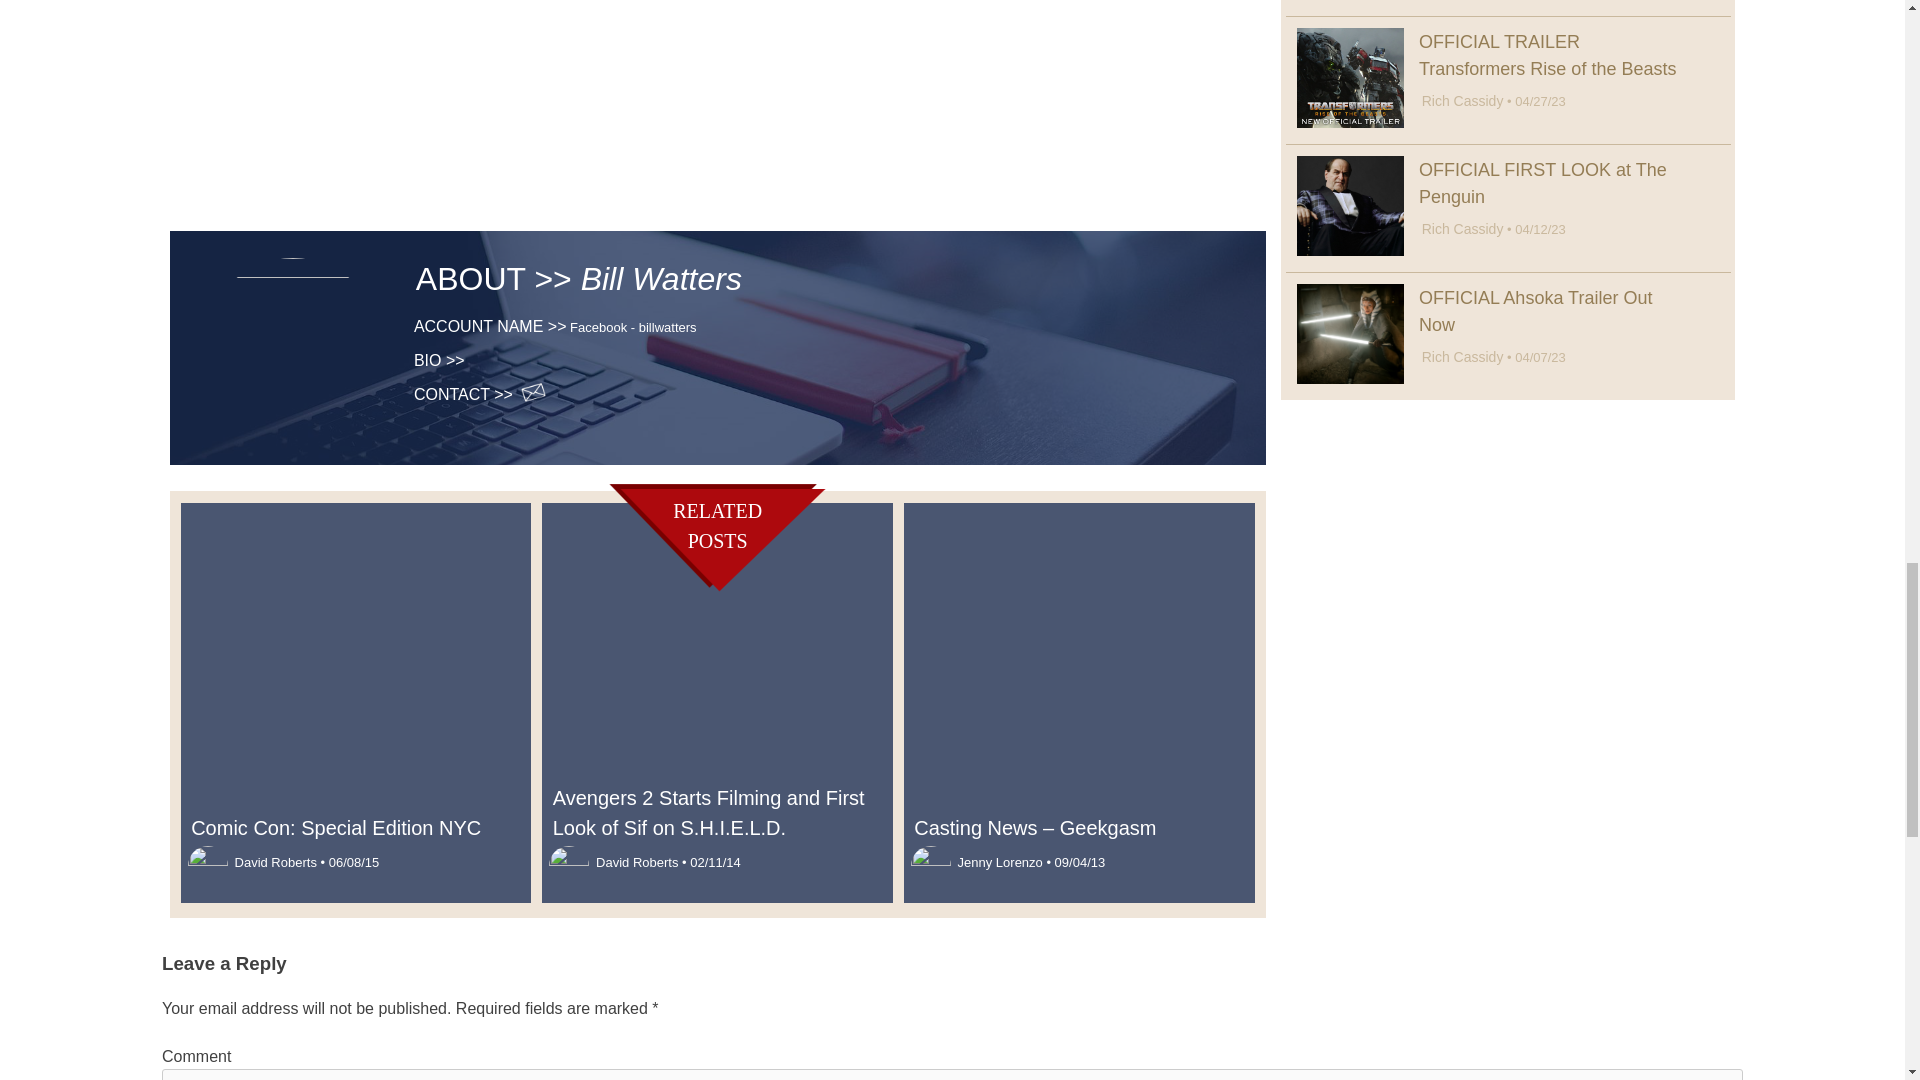 The width and height of the screenshot is (1920, 1080). What do you see at coordinates (275, 862) in the screenshot?
I see `David Roberts` at bounding box center [275, 862].